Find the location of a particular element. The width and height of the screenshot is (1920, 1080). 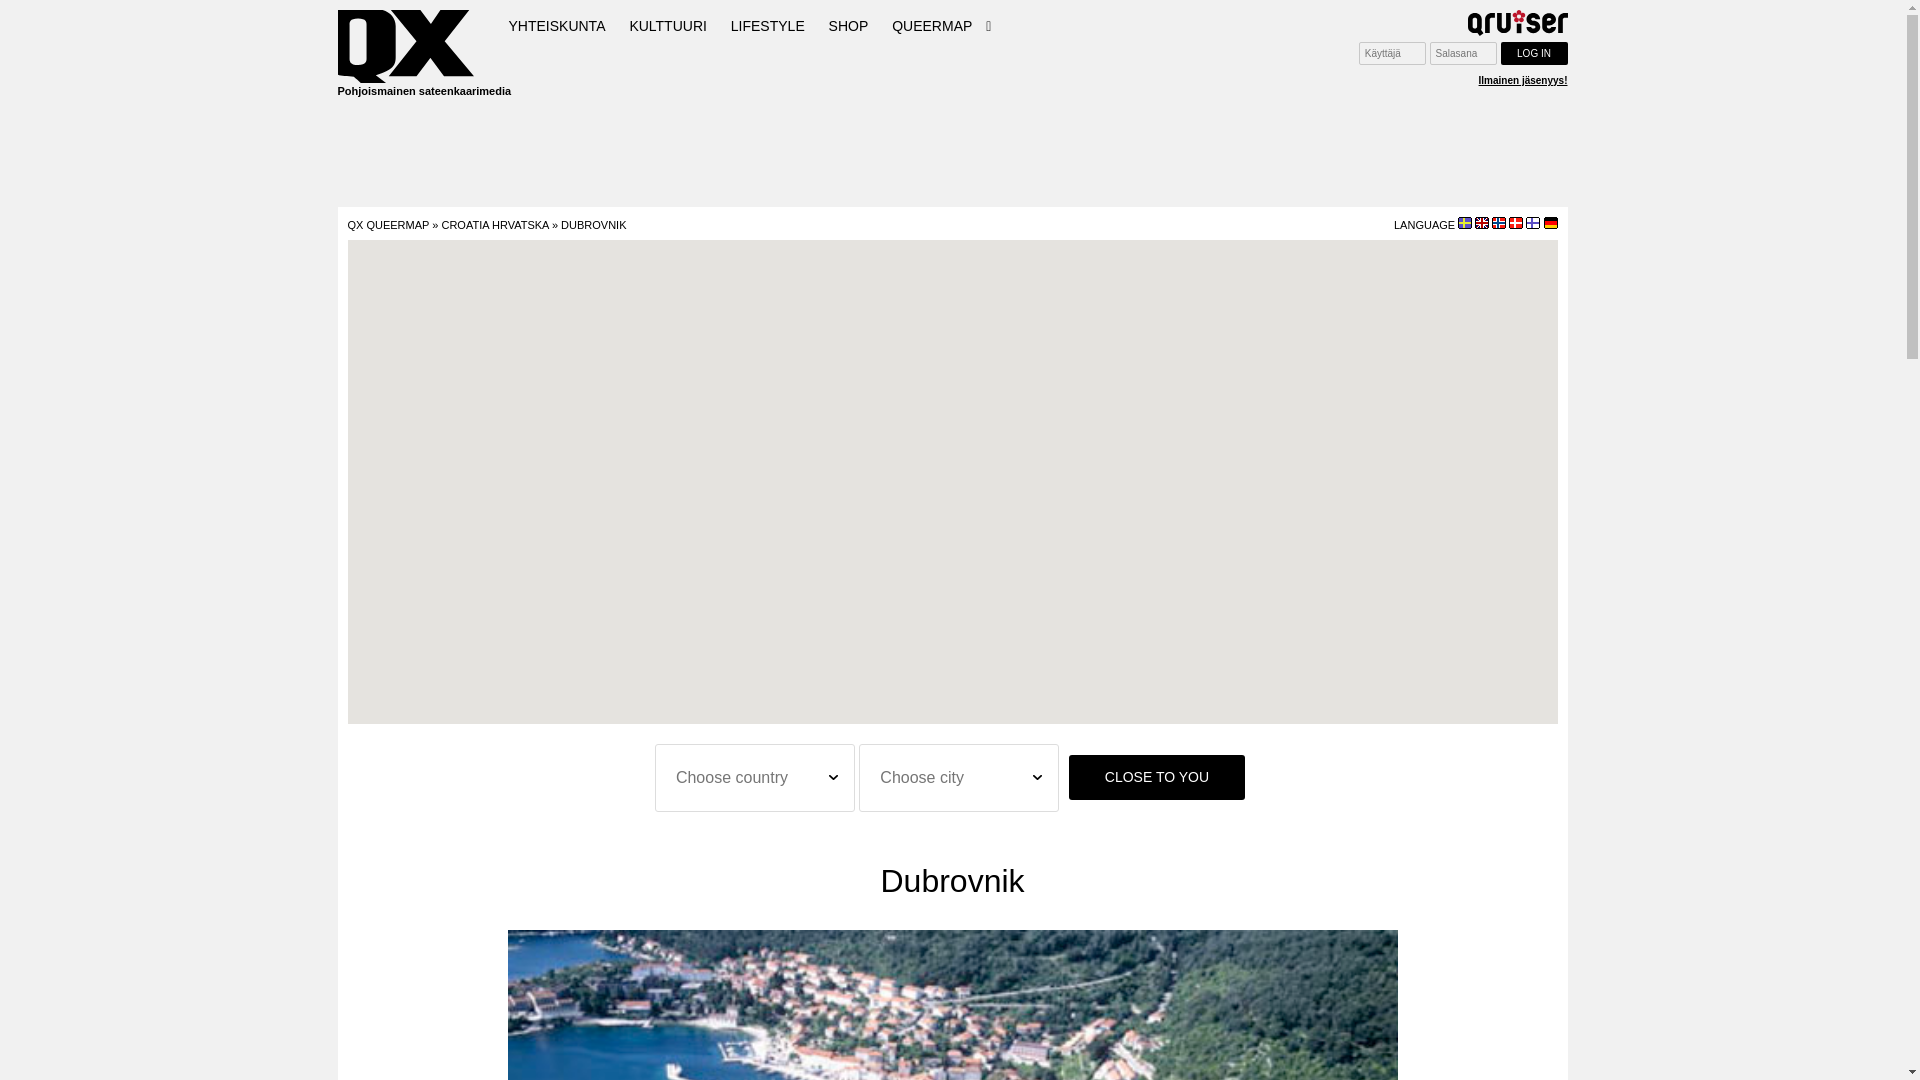

SHOP is located at coordinates (849, 26).